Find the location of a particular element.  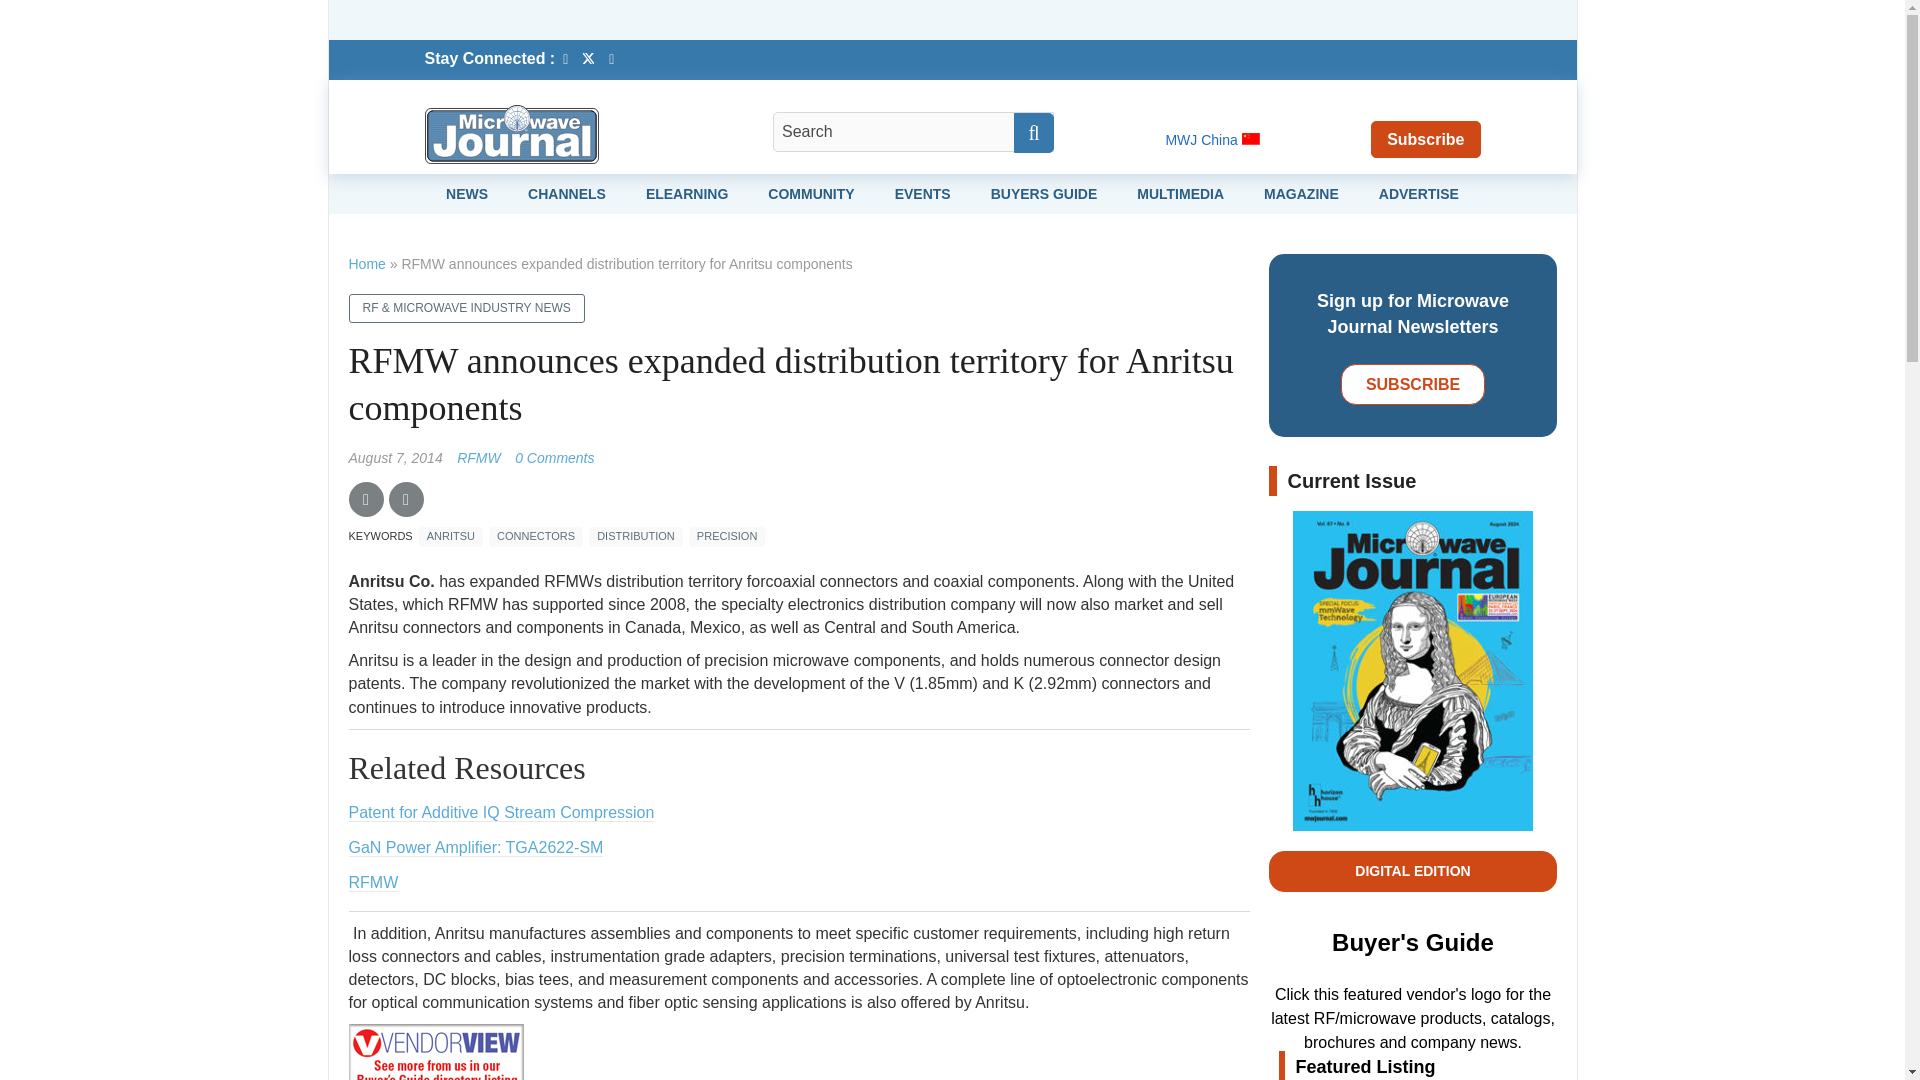

Subscribe is located at coordinates (1425, 138).